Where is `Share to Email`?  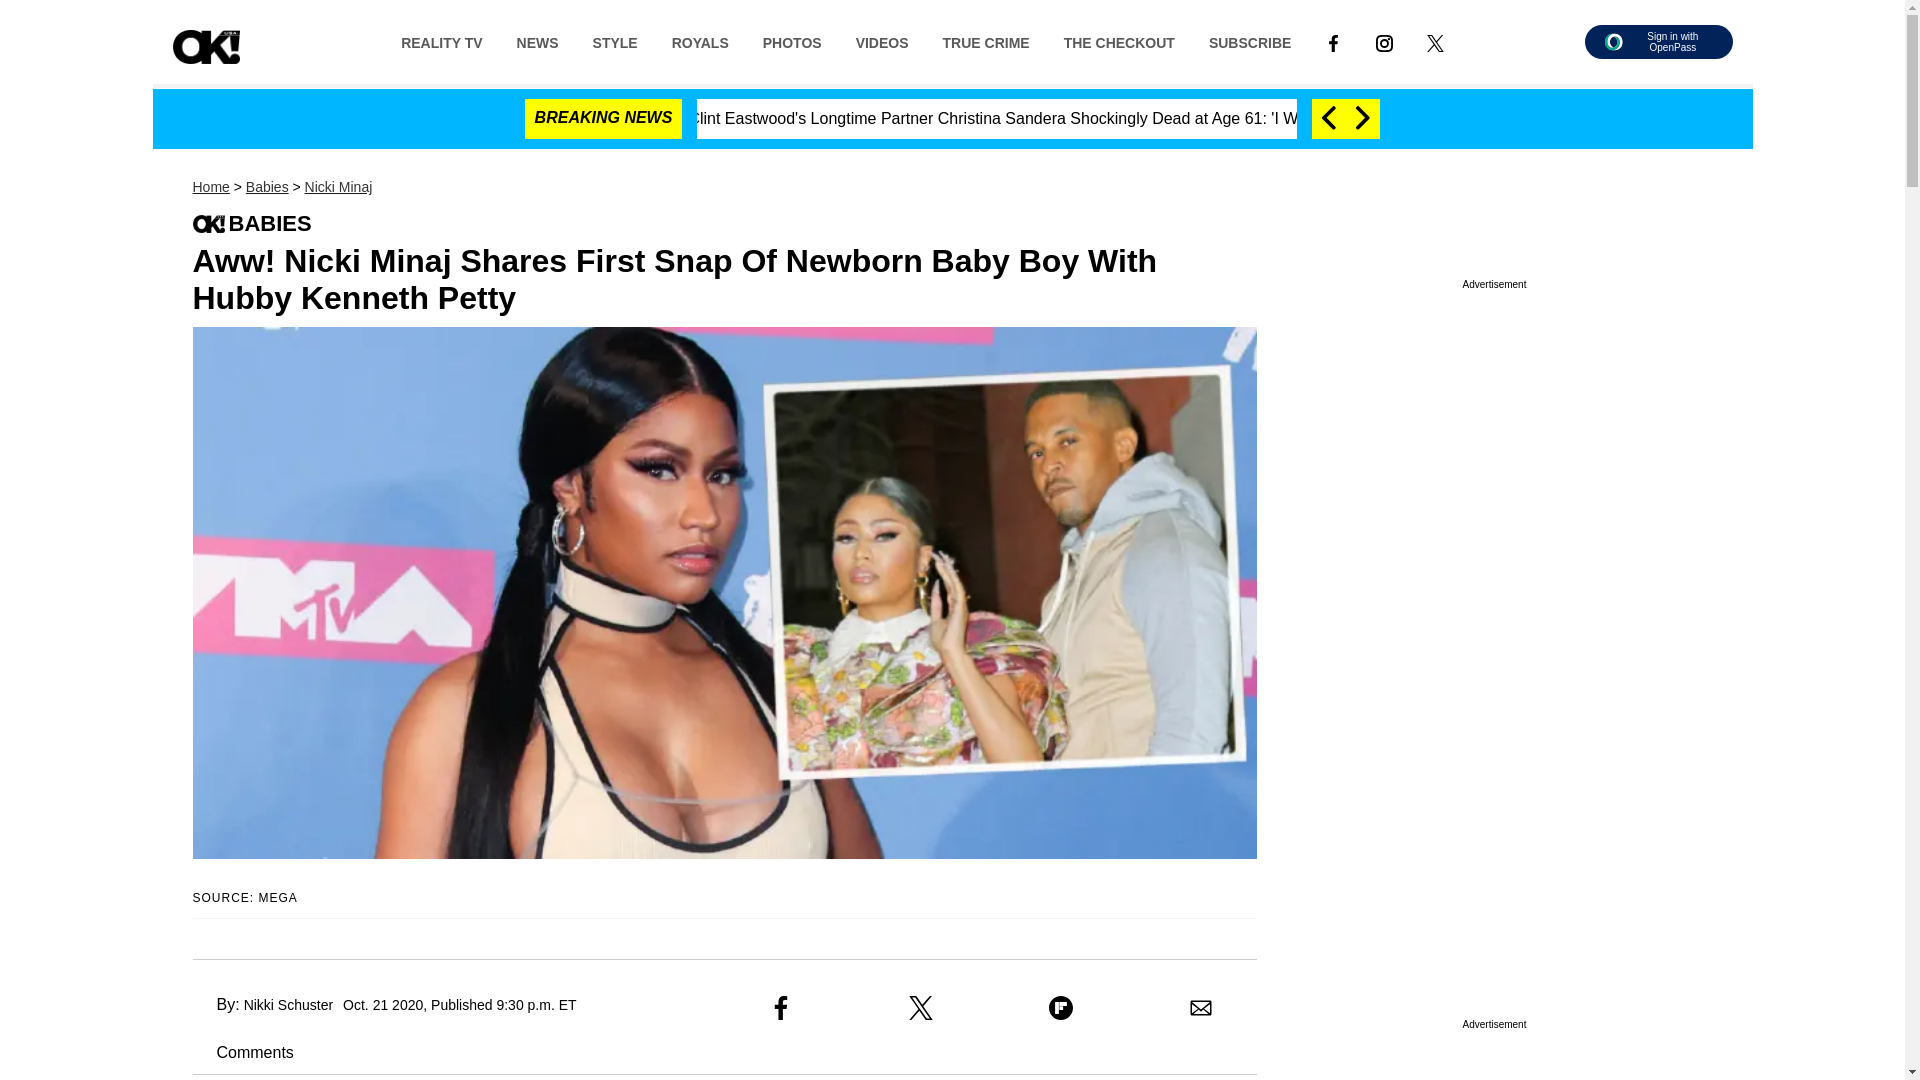
Share to Email is located at coordinates (1200, 1007).